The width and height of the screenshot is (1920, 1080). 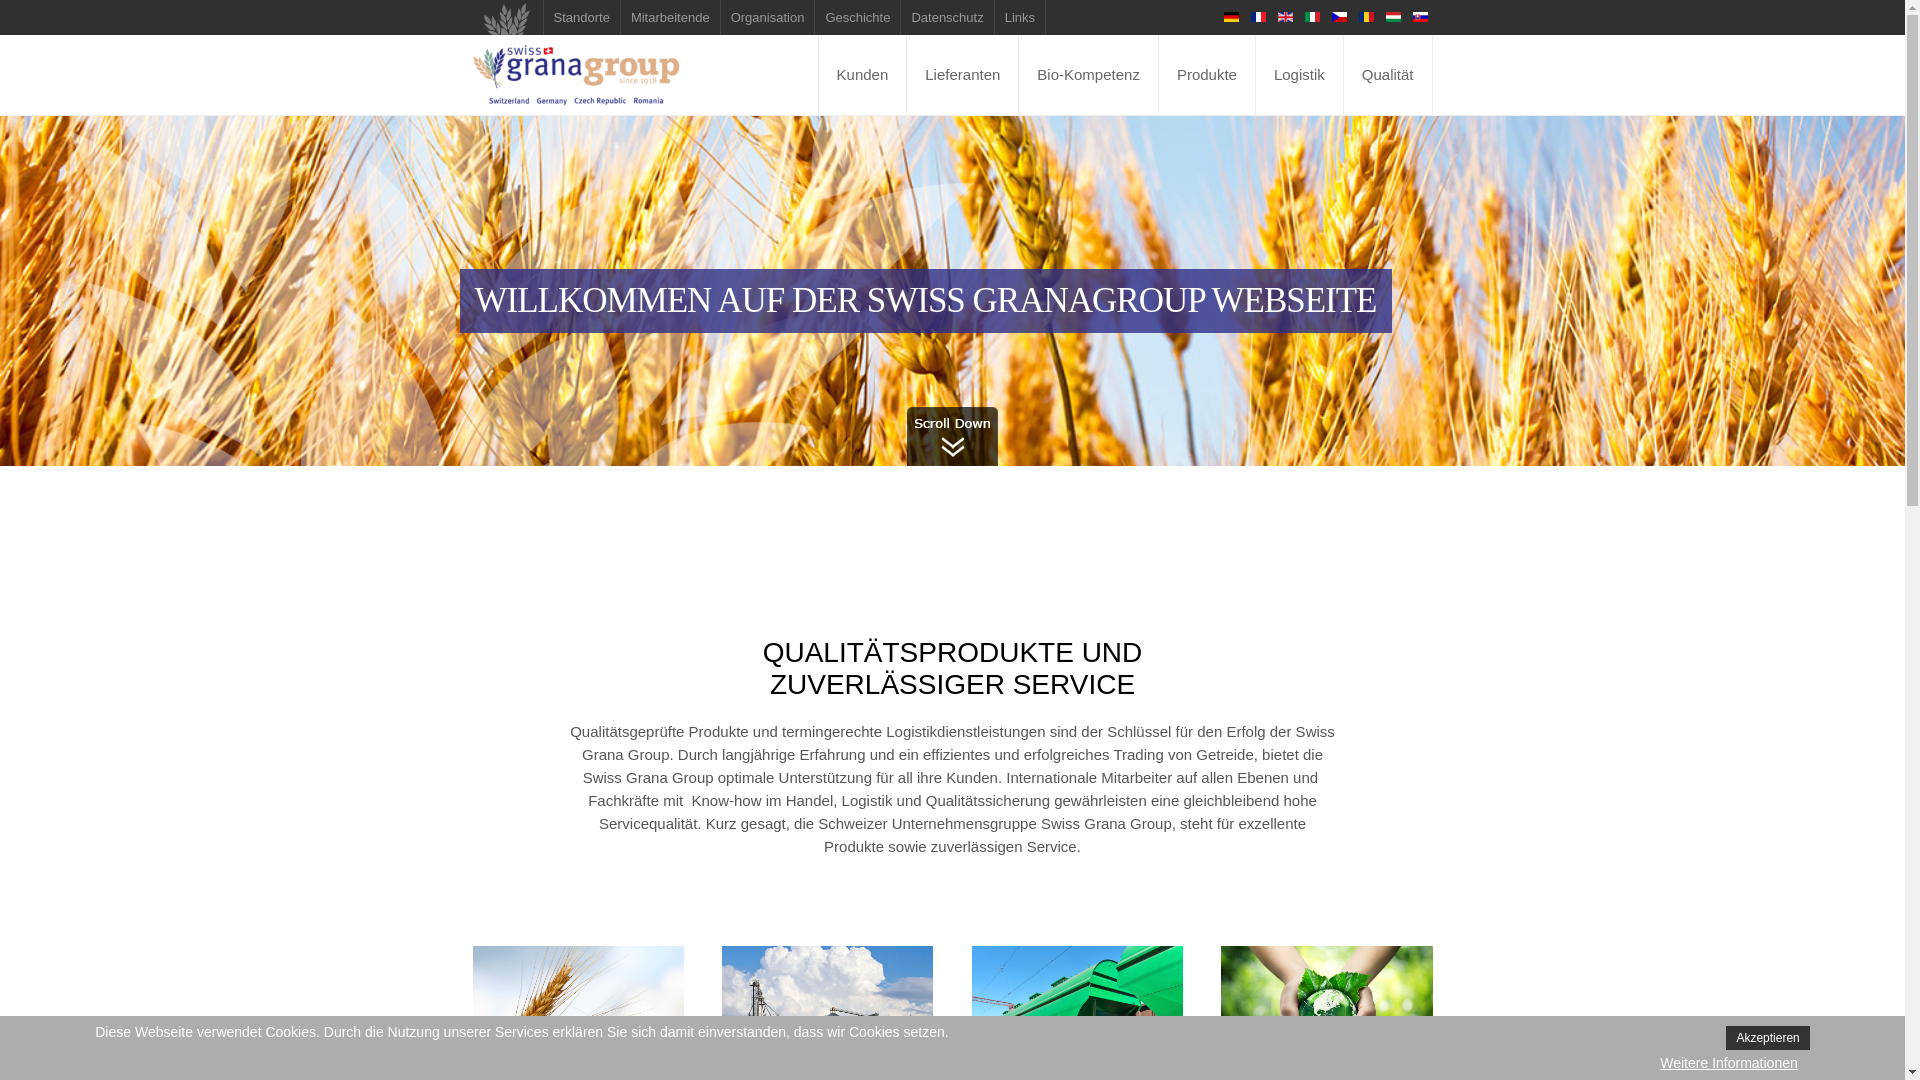 What do you see at coordinates (1394, 17) in the screenshot?
I see `Hungarian` at bounding box center [1394, 17].